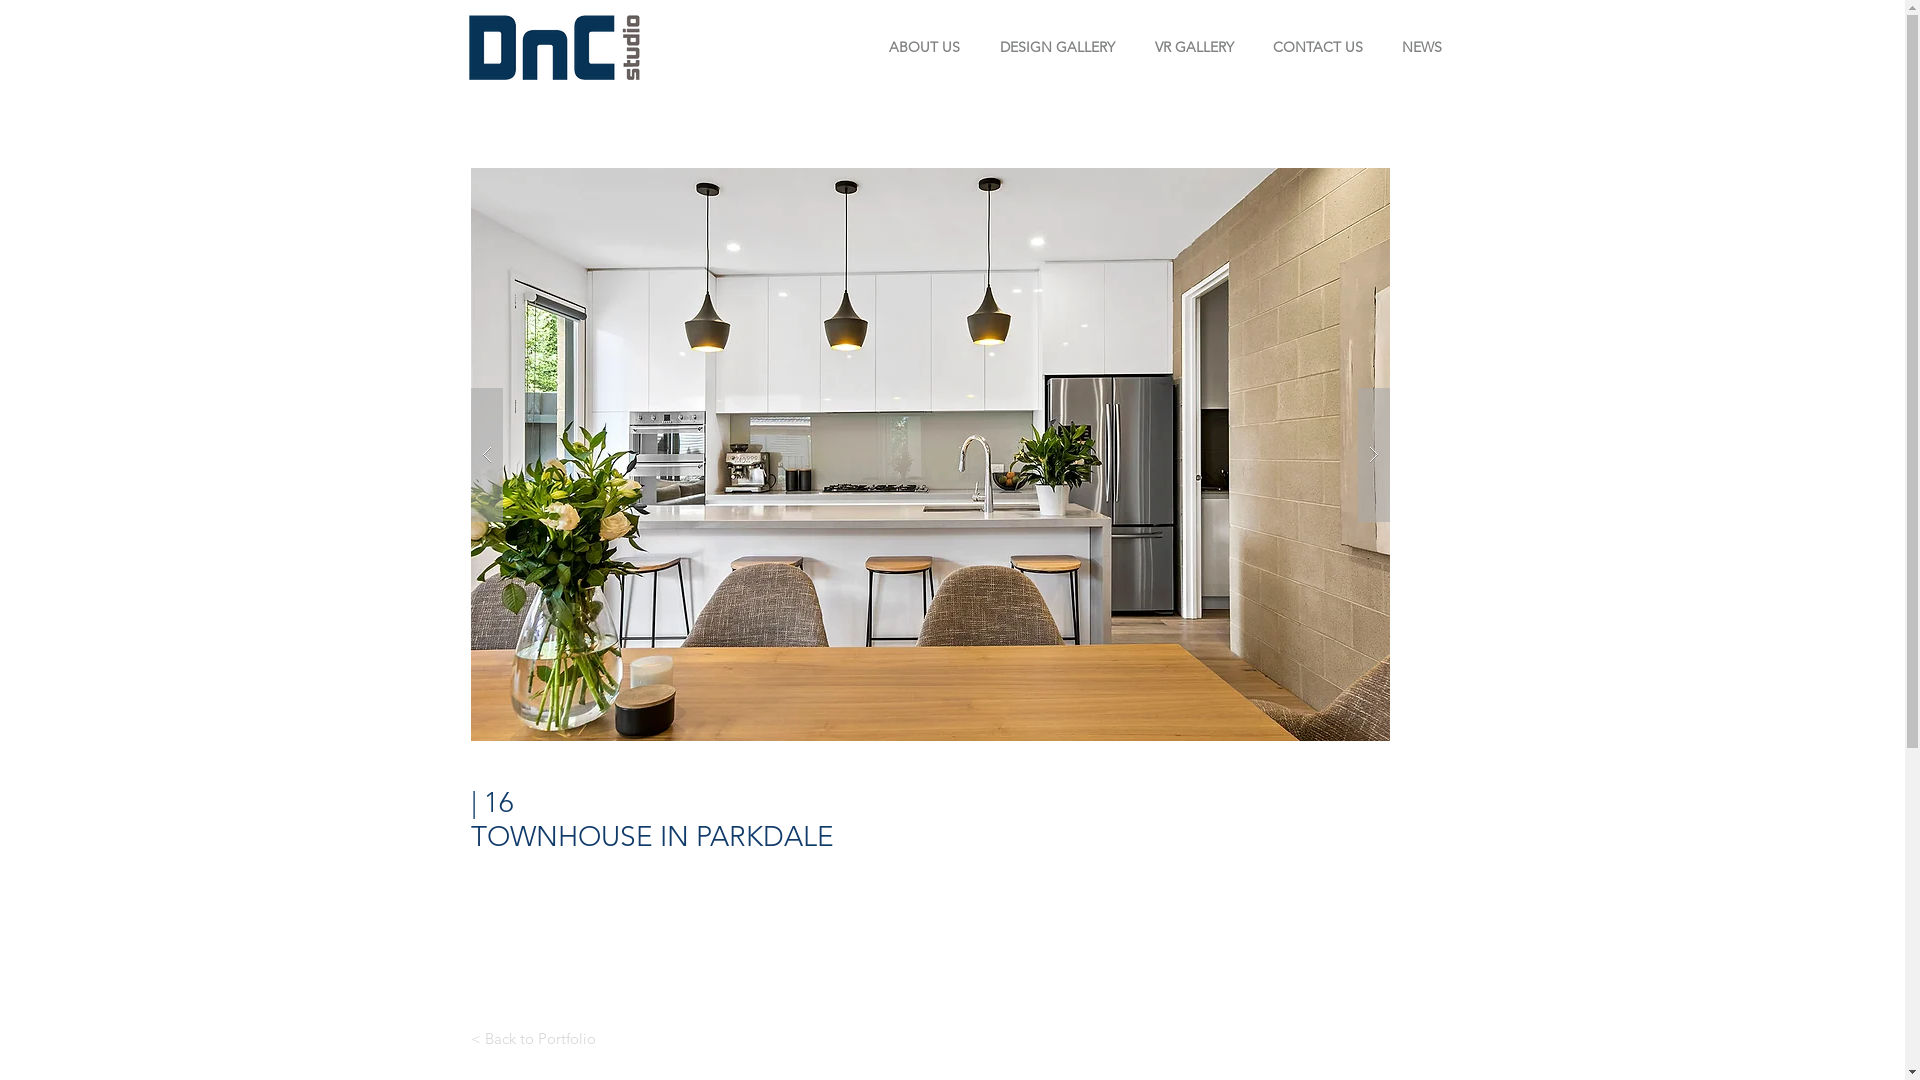 The width and height of the screenshot is (1920, 1080). Describe the element at coordinates (1057, 47) in the screenshot. I see `DESIGN GALLERY` at that location.